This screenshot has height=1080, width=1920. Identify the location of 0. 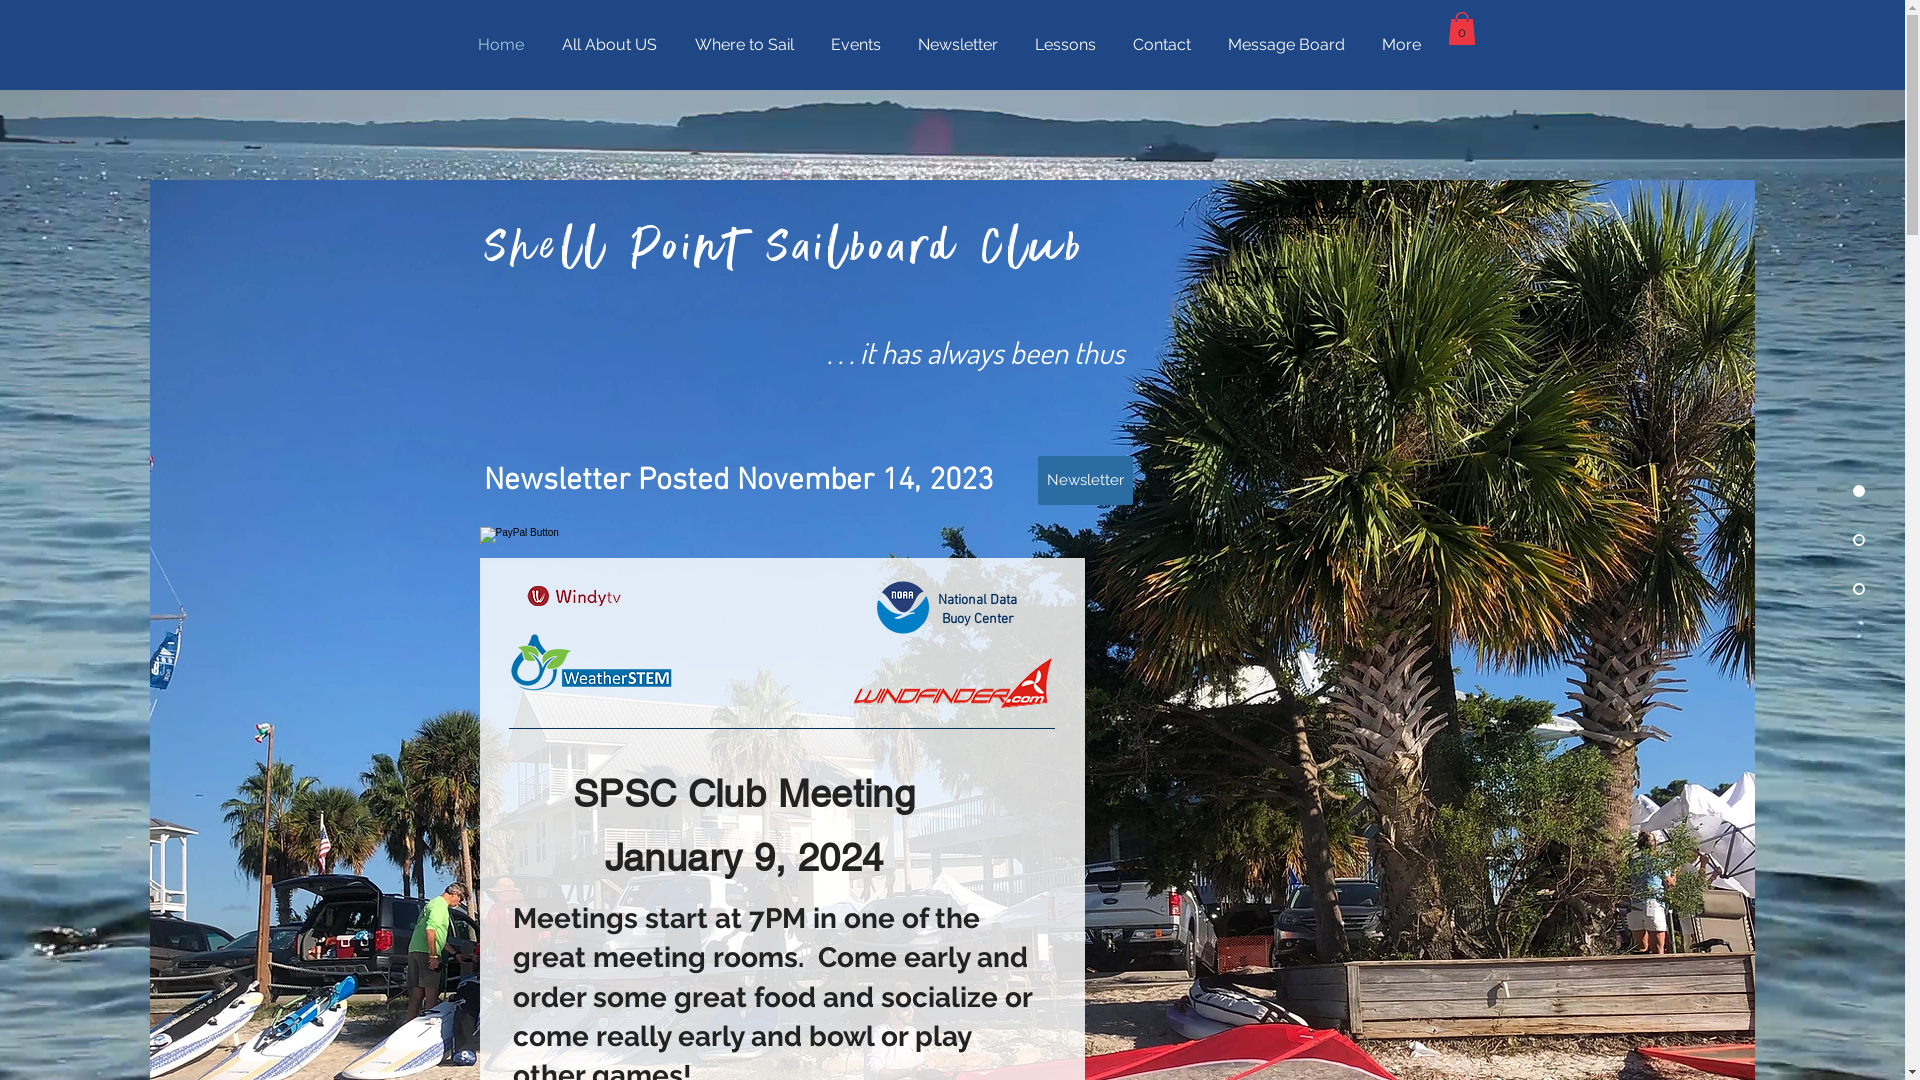
(1462, 28).